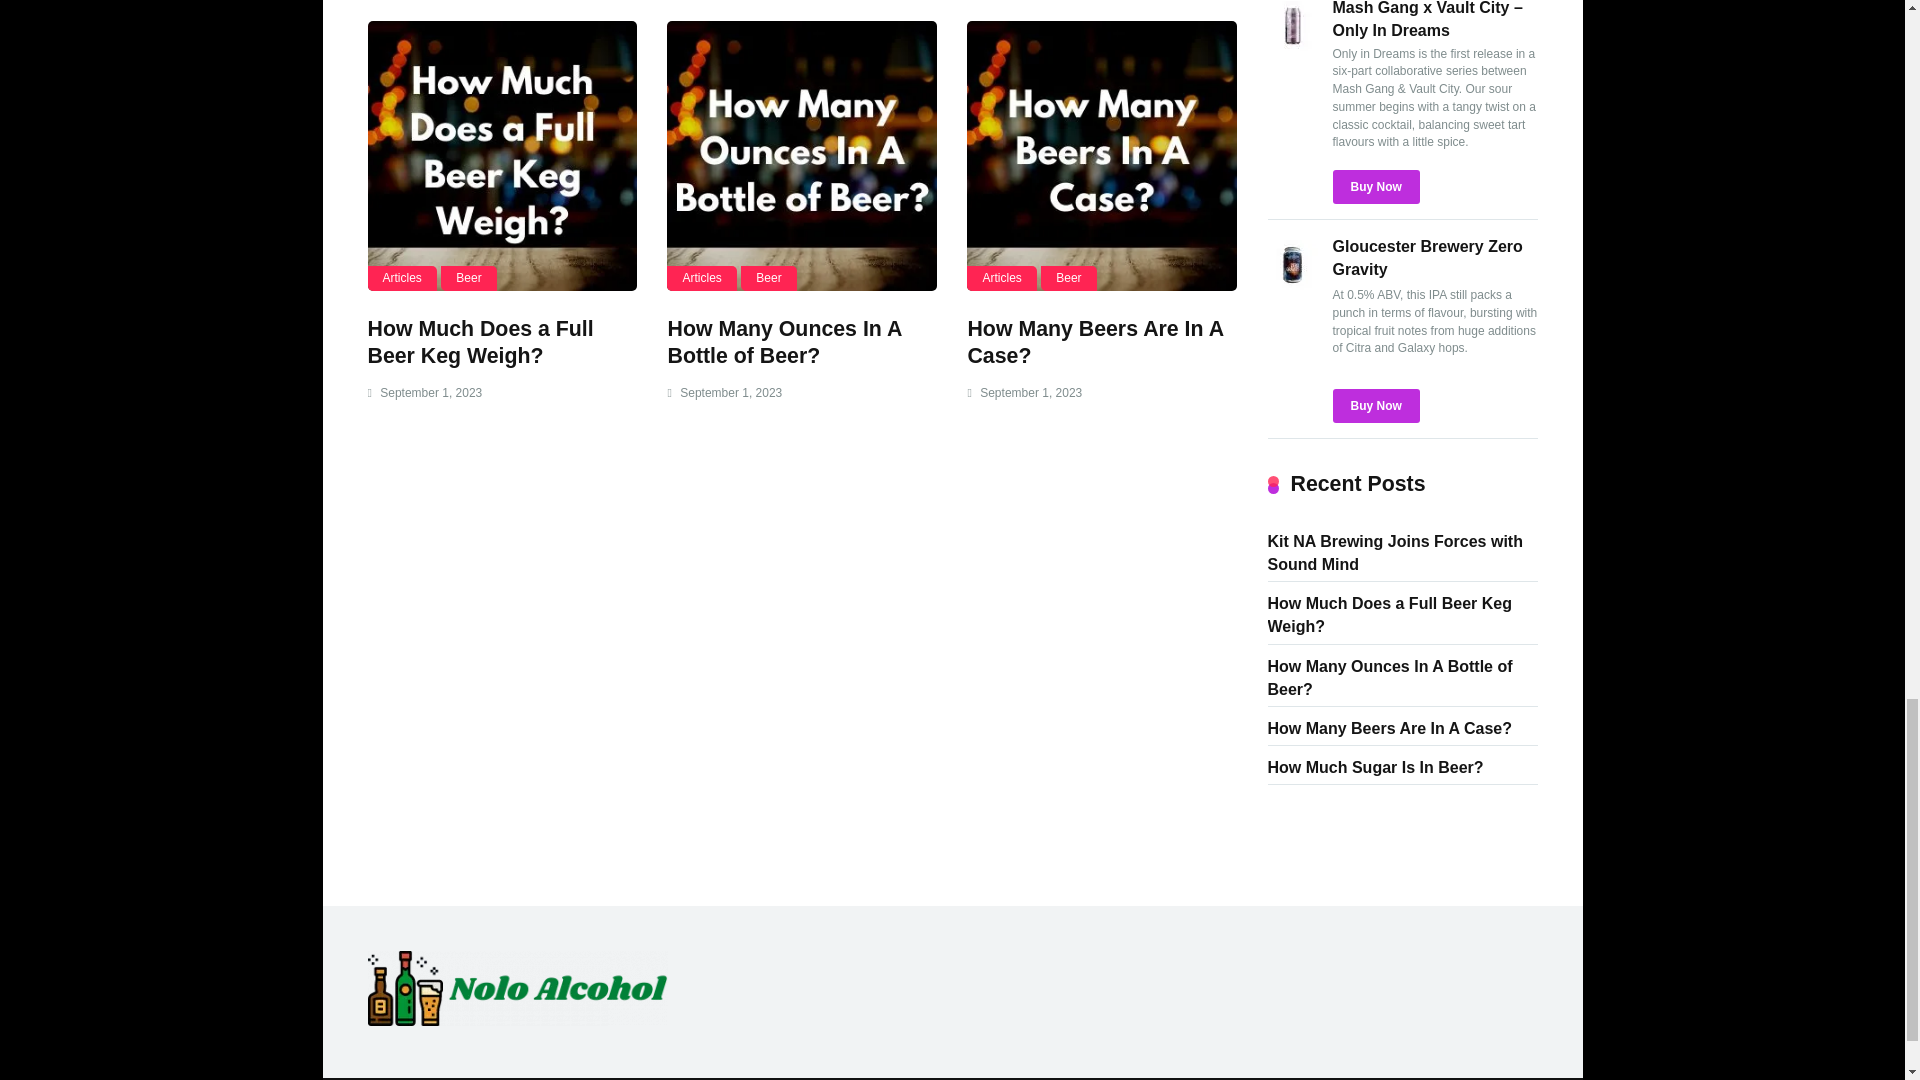  What do you see at coordinates (1102, 155) in the screenshot?
I see `How Many Beers Are In A Case?` at bounding box center [1102, 155].